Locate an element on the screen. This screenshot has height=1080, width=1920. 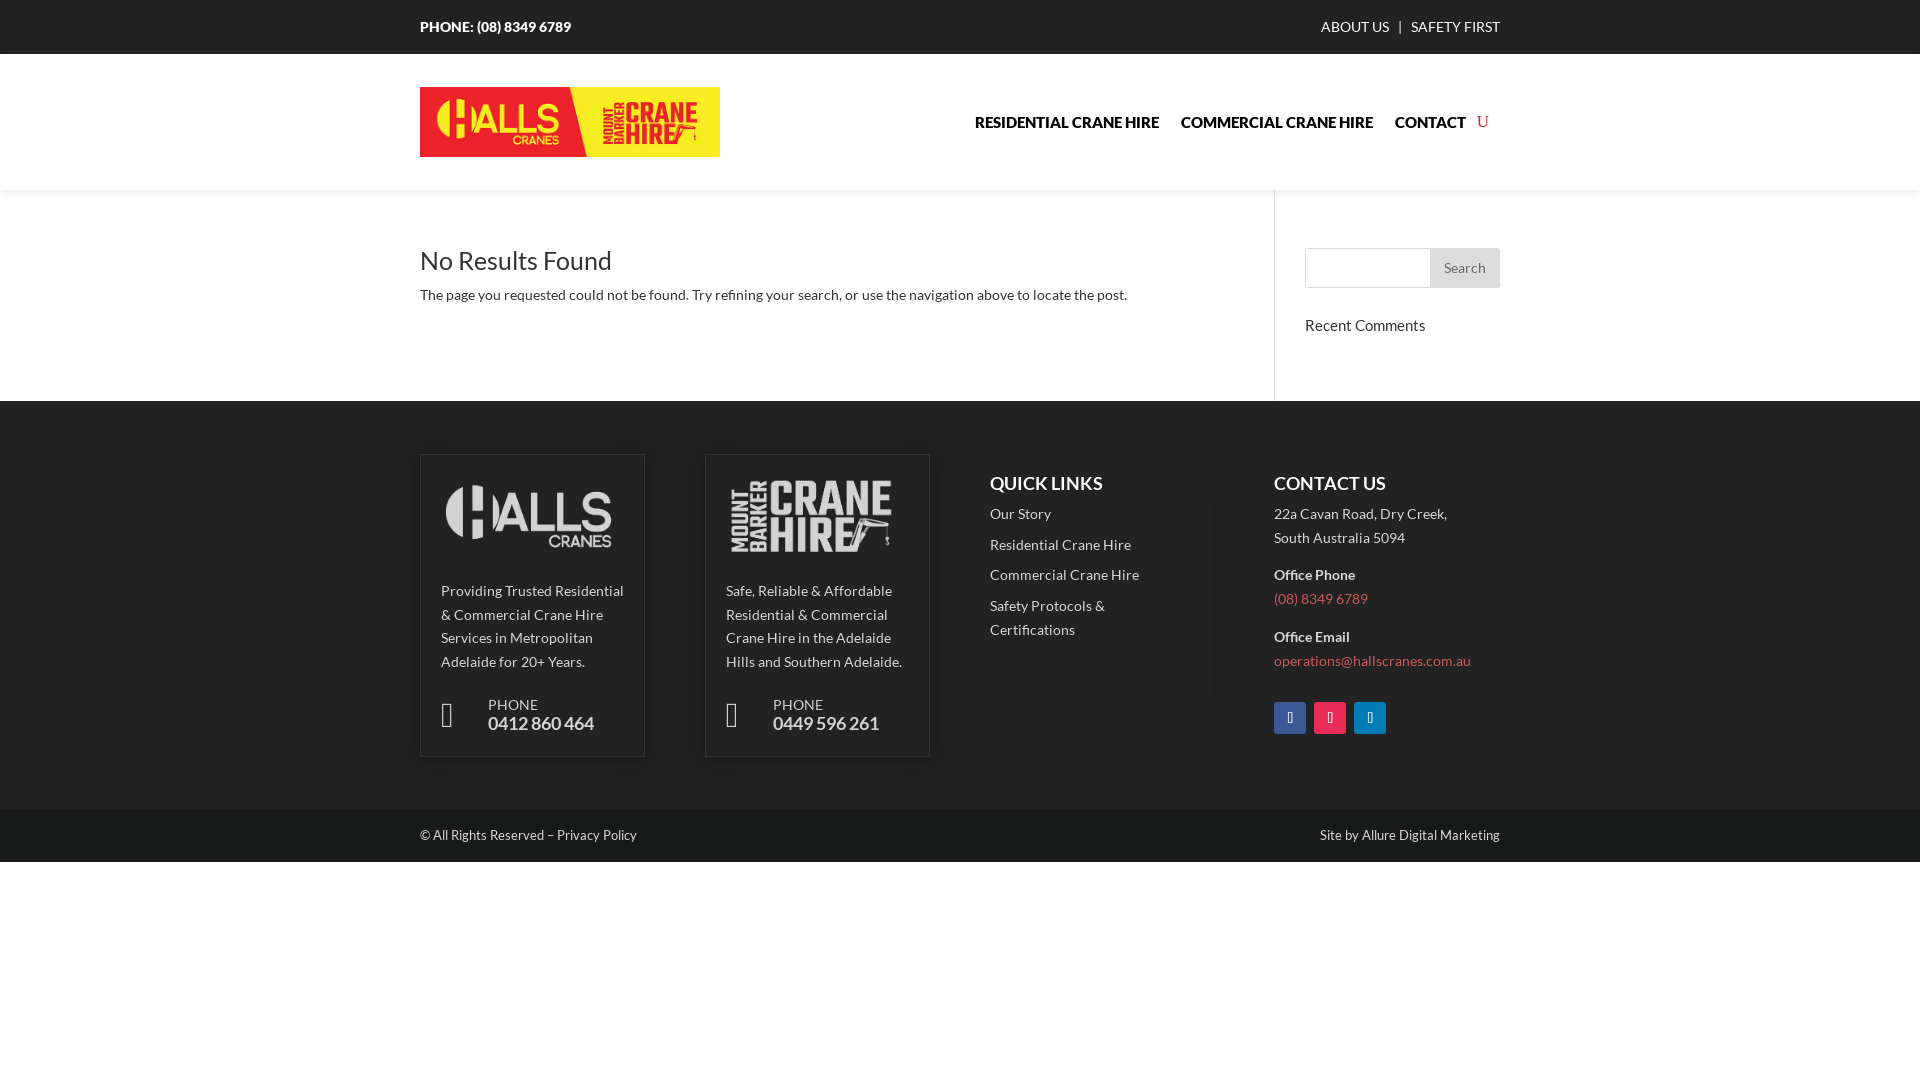
Safety Protocols & Certifications is located at coordinates (1048, 618).